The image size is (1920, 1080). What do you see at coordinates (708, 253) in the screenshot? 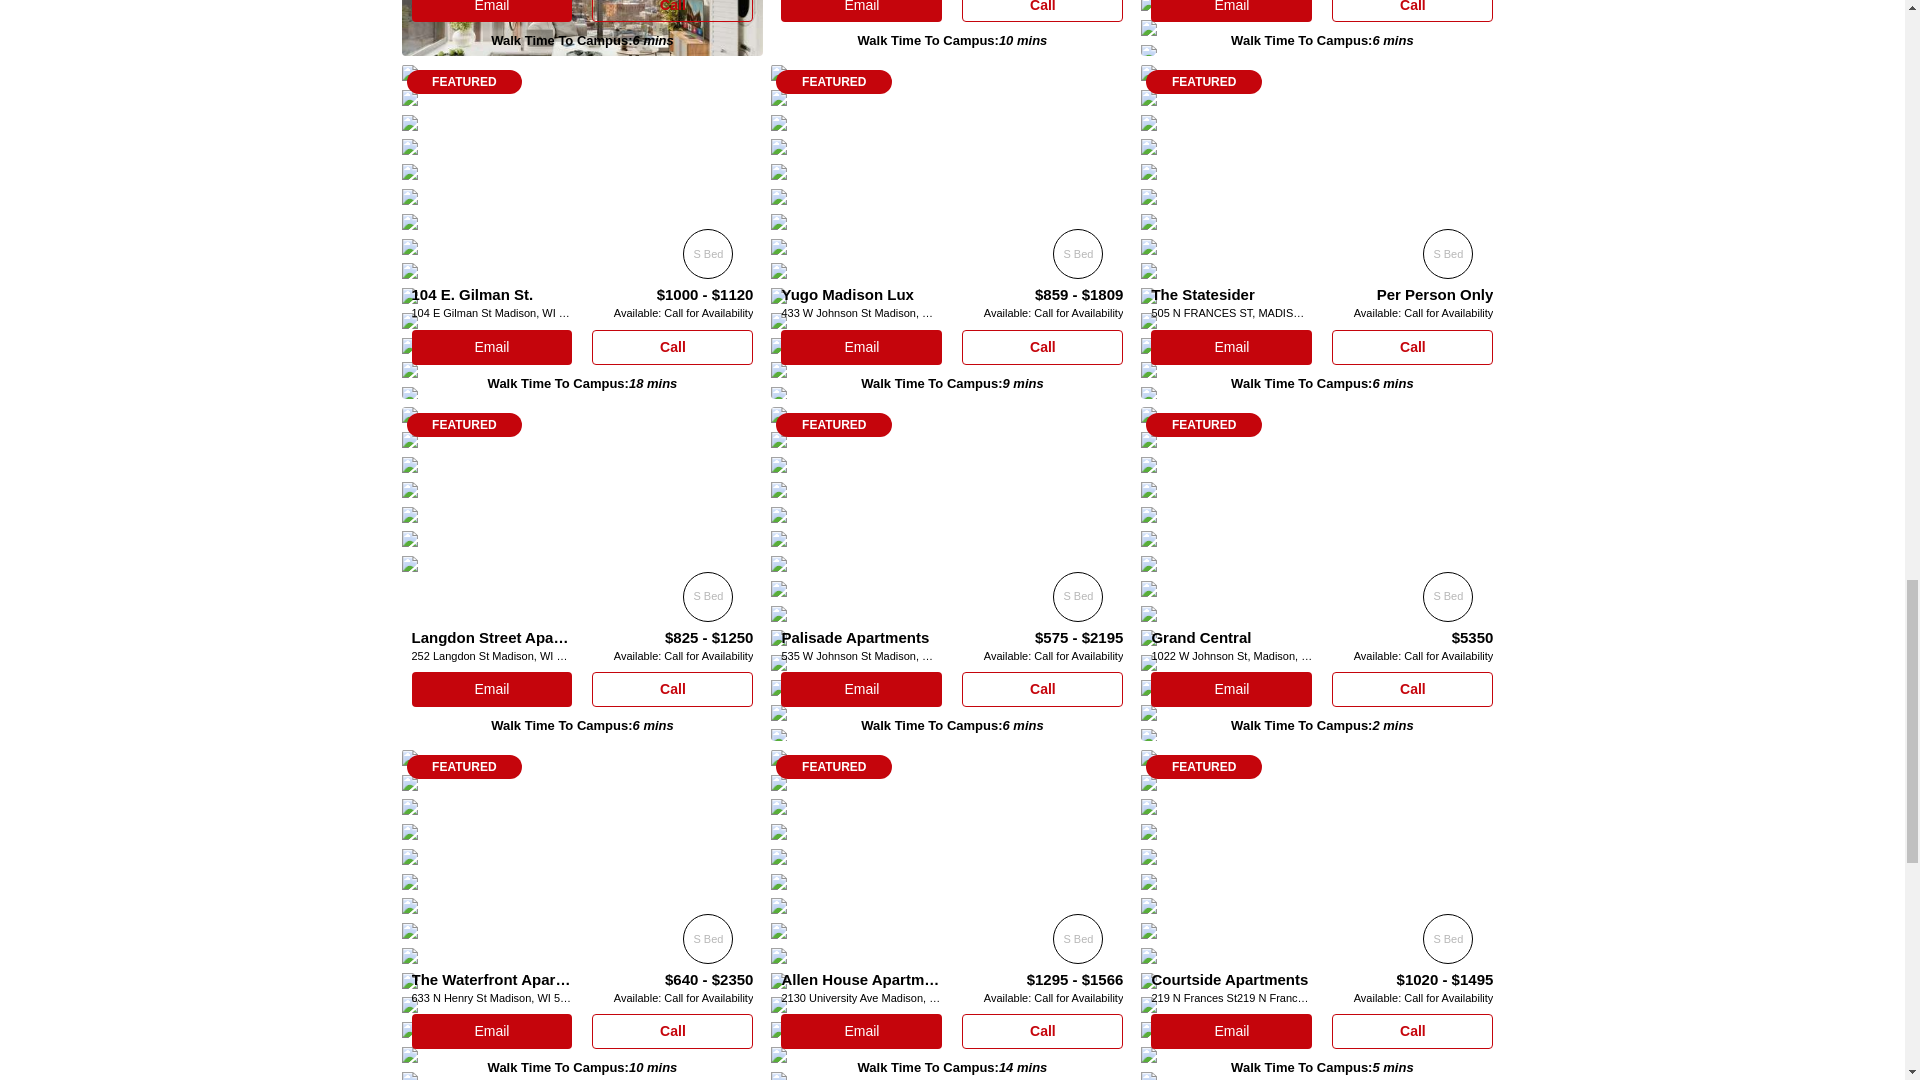
I see `S Bed` at bounding box center [708, 253].